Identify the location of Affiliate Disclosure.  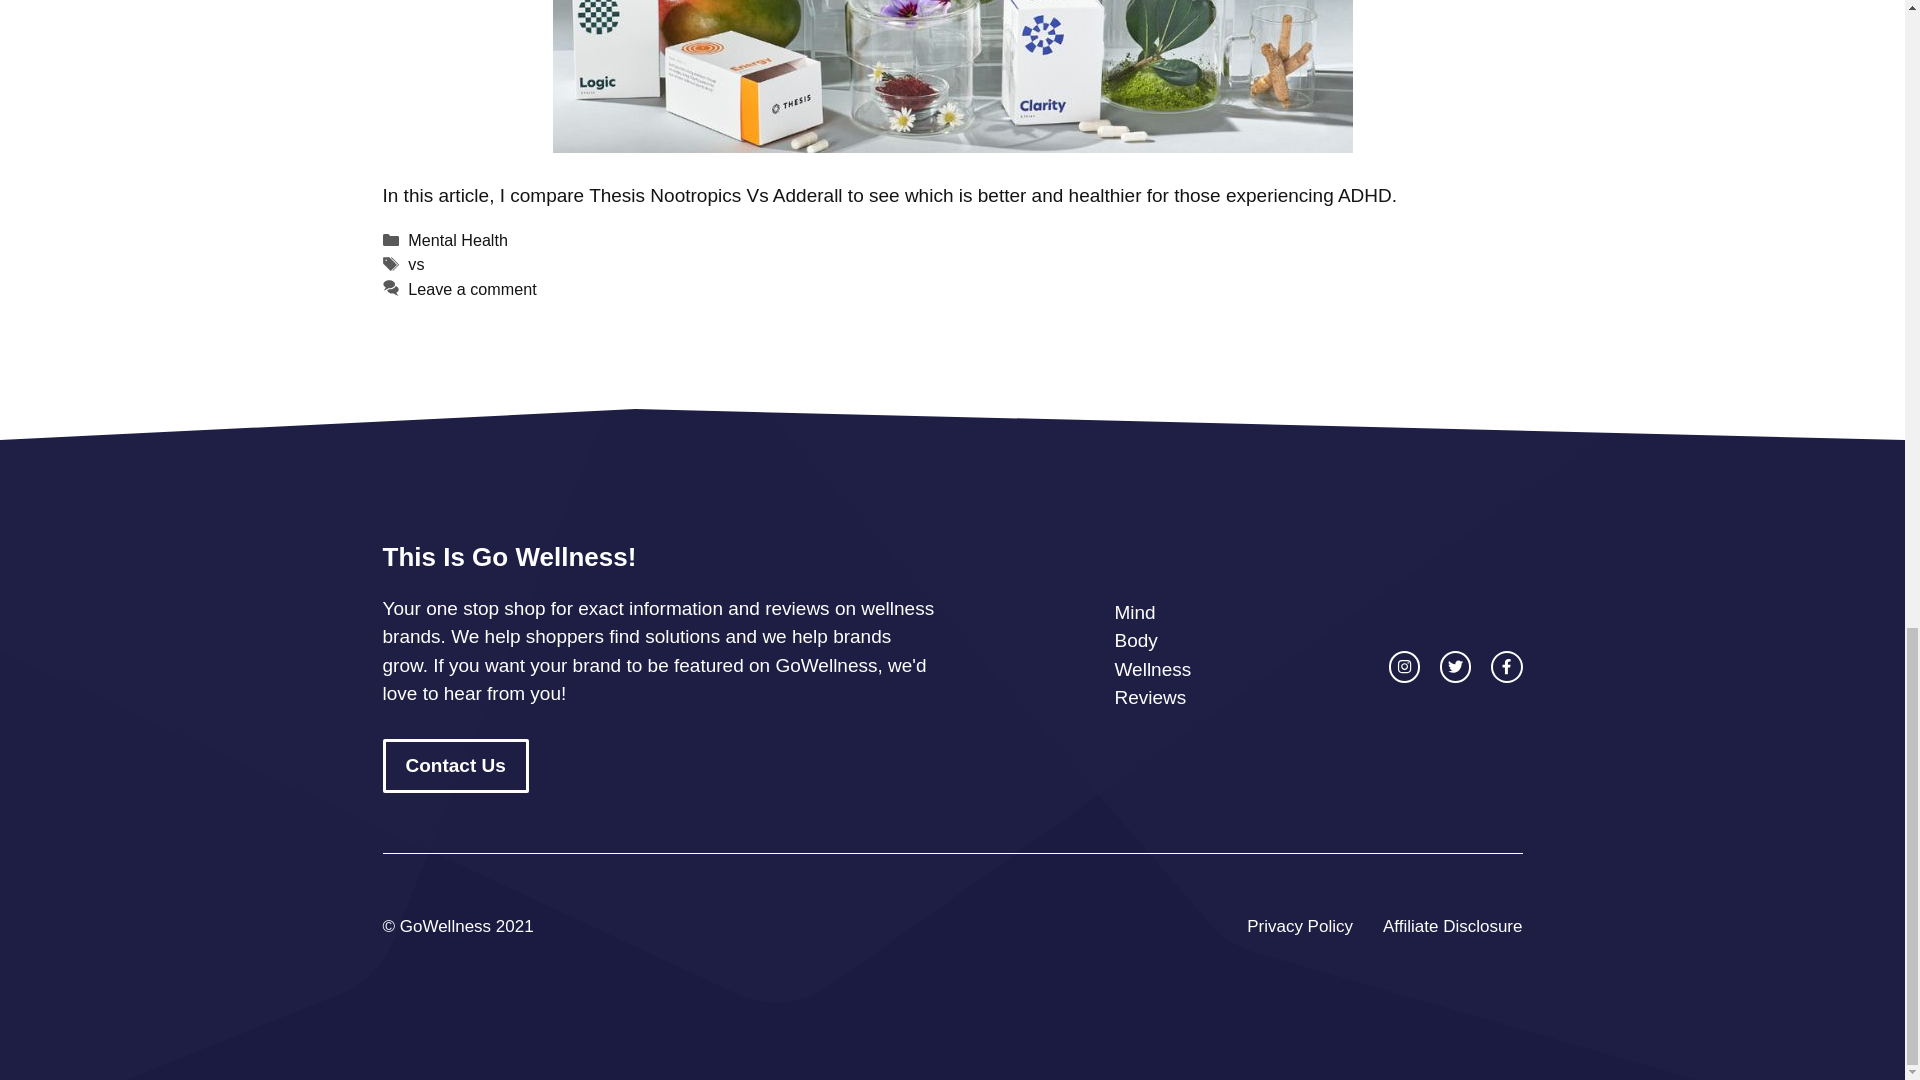
(1452, 926).